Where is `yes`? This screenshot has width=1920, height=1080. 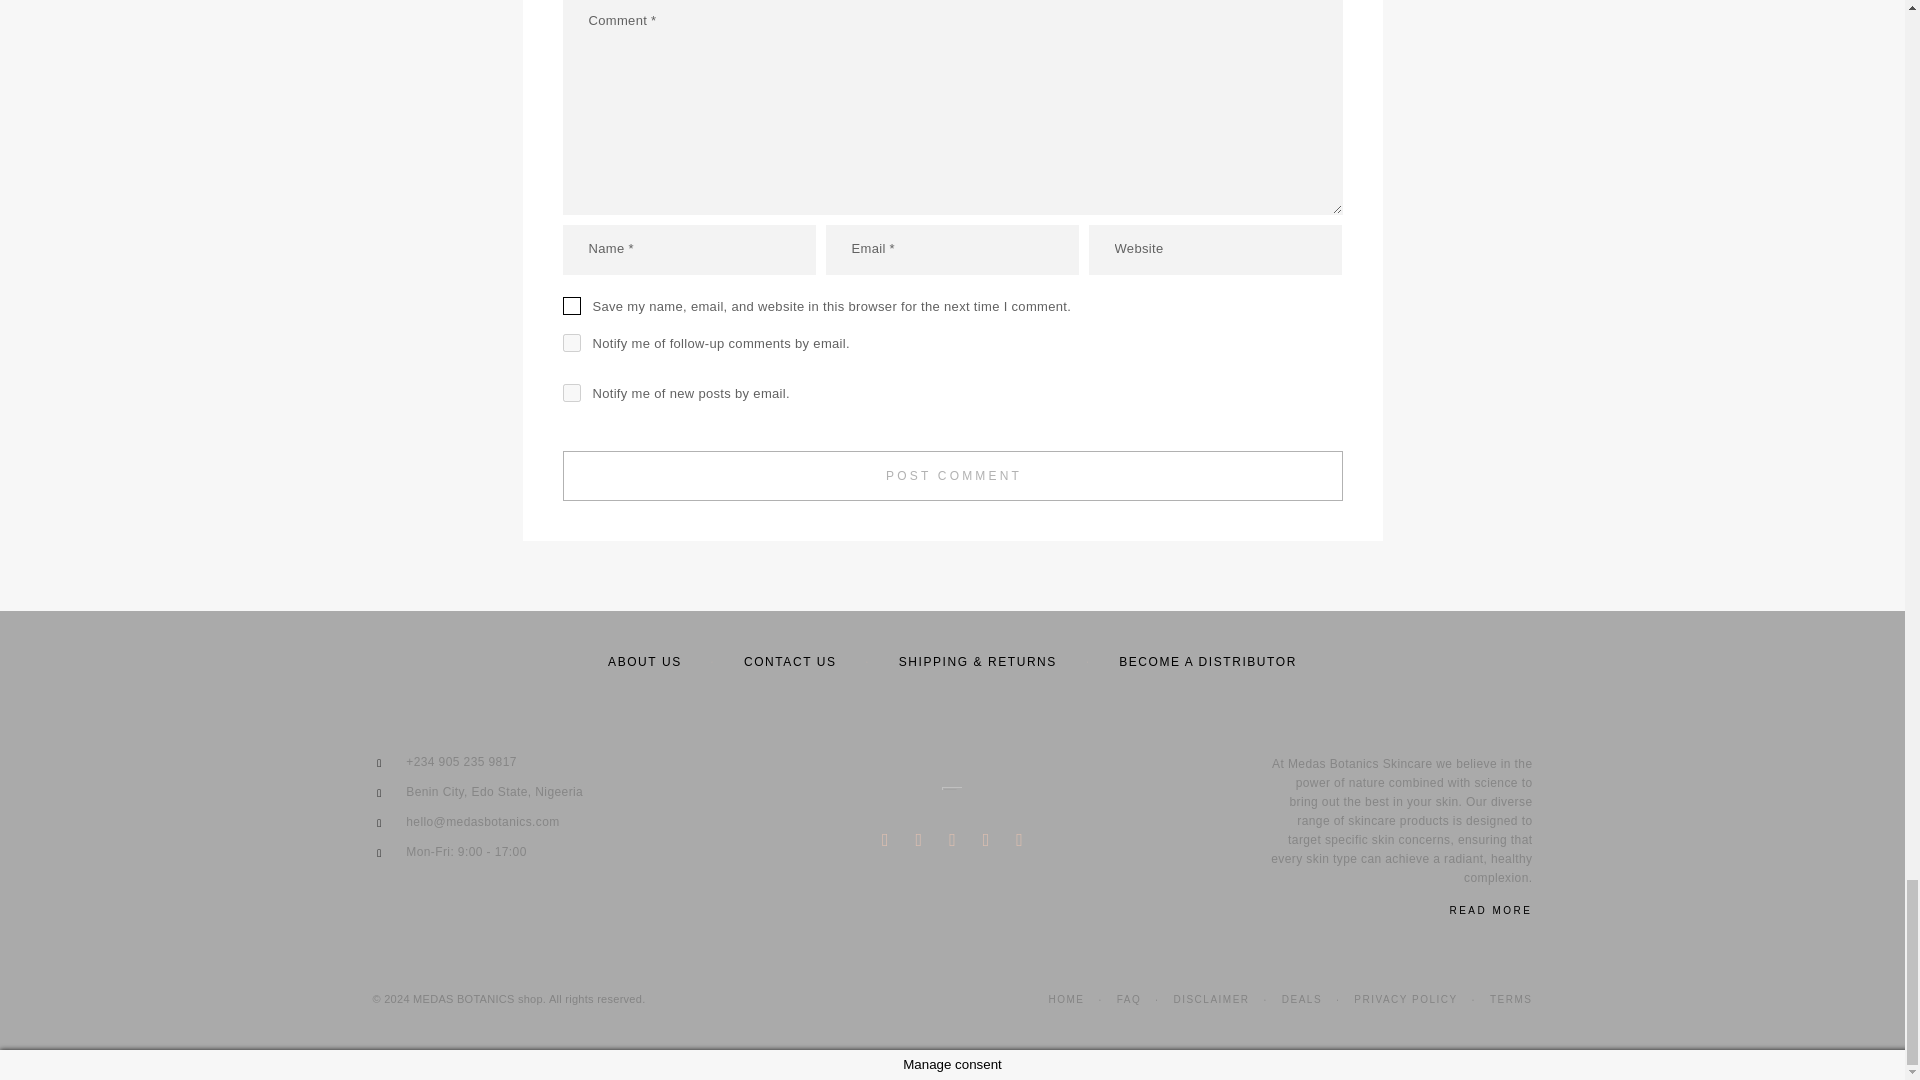
yes is located at coordinates (570, 306).